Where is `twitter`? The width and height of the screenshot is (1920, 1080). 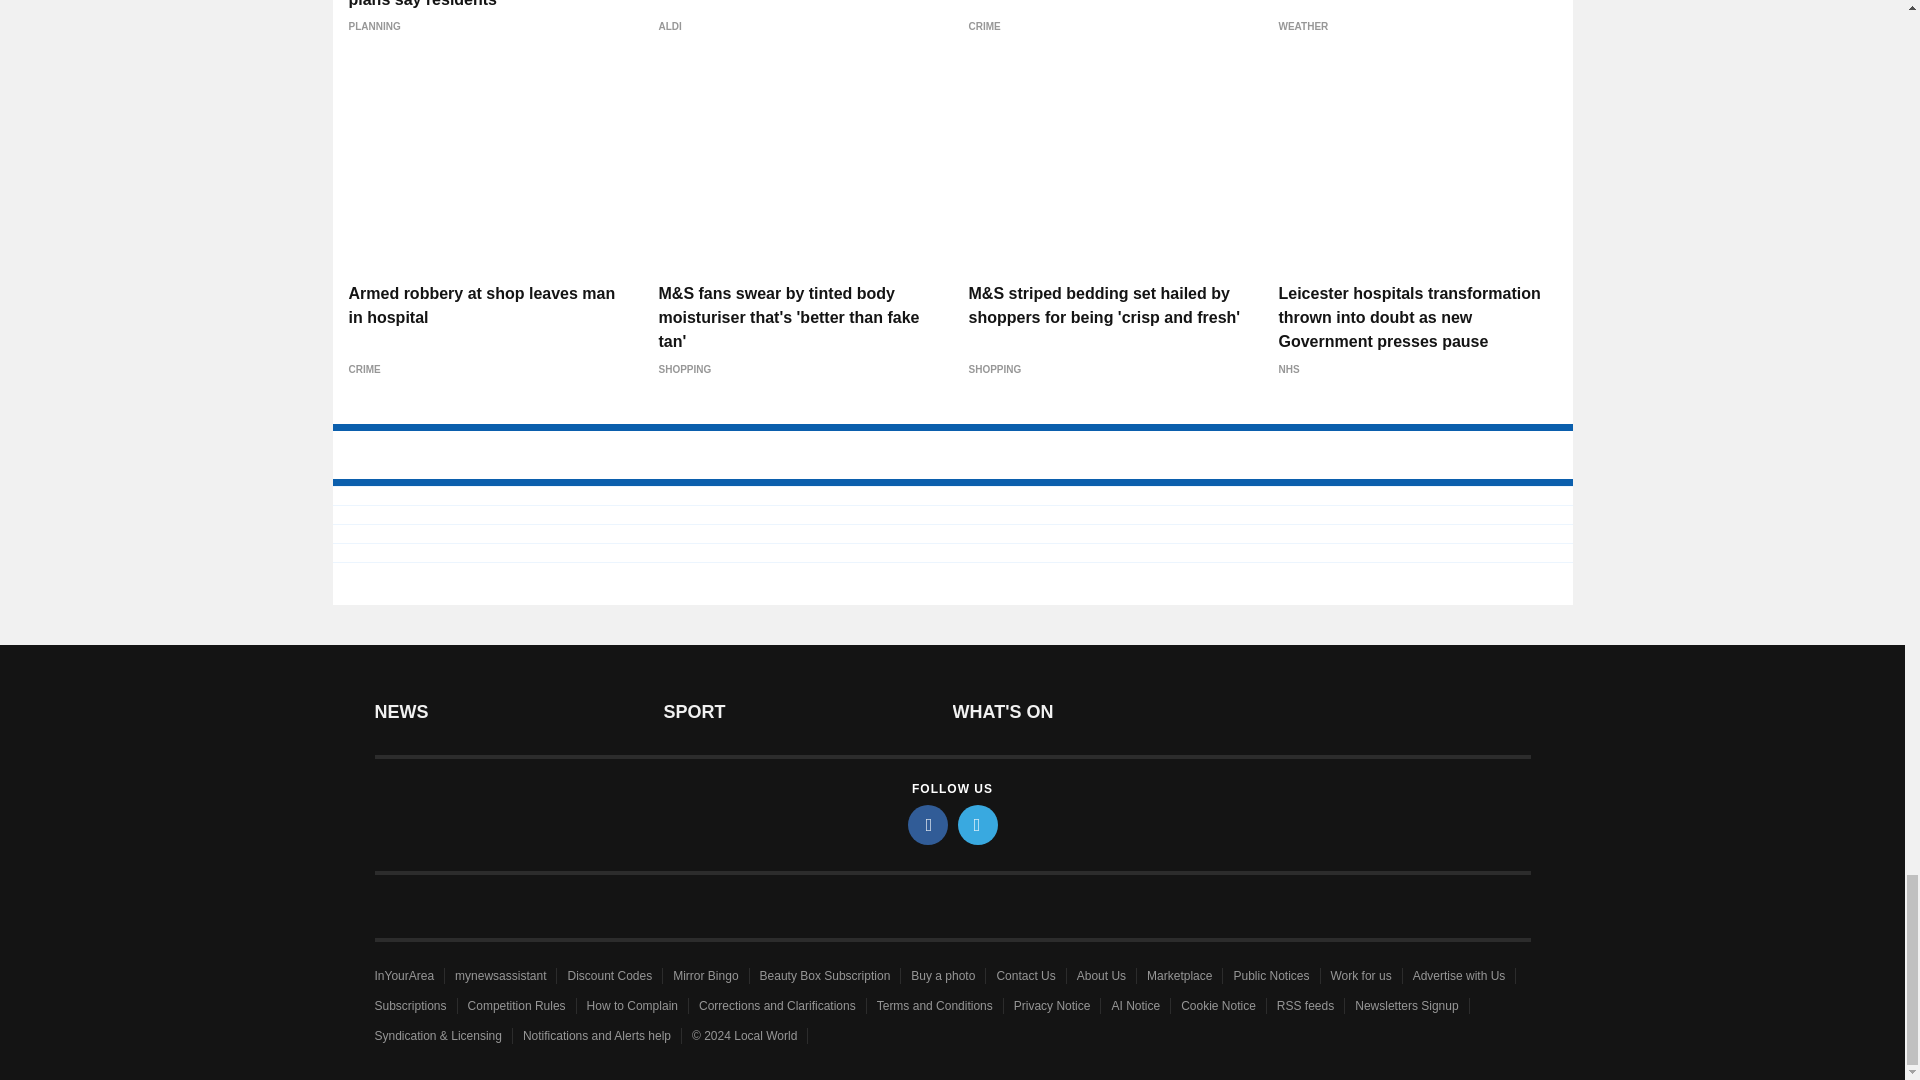
twitter is located at coordinates (978, 824).